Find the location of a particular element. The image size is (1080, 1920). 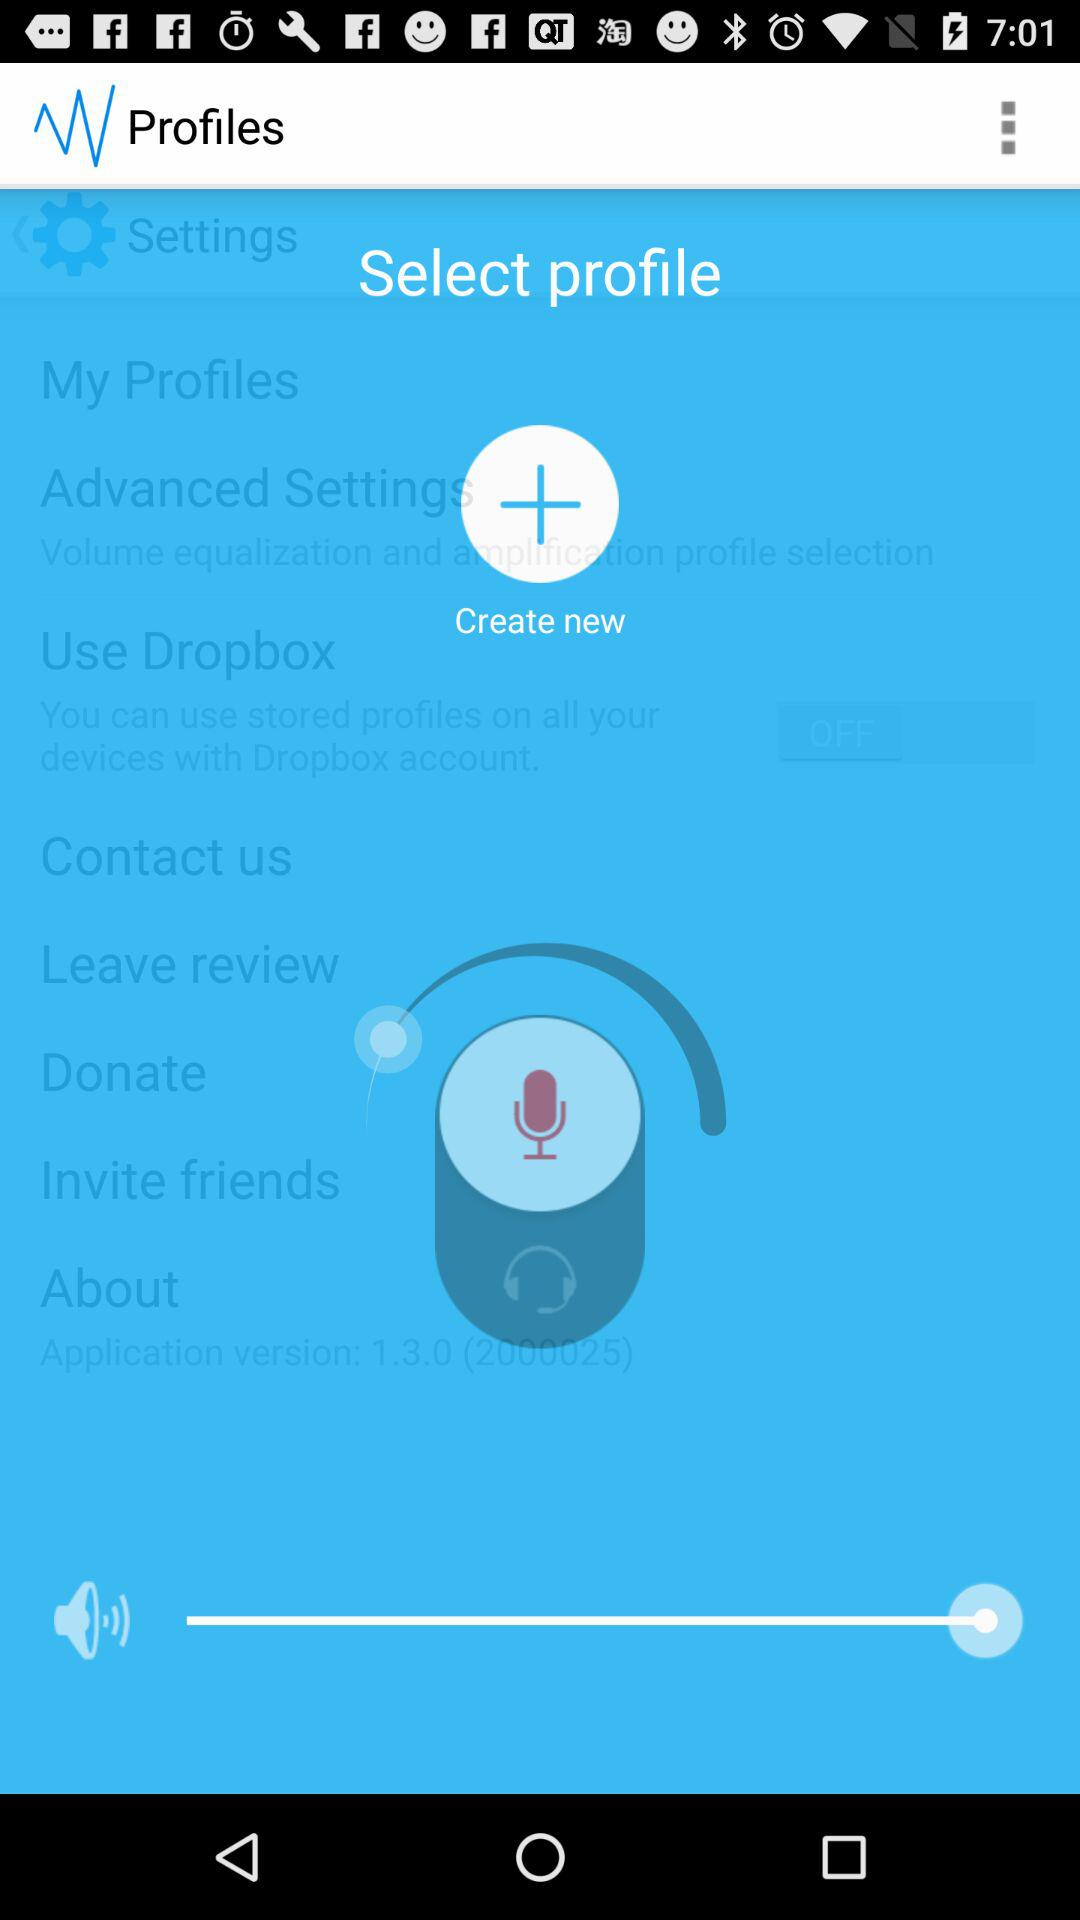

begin recording is located at coordinates (540, 1122).